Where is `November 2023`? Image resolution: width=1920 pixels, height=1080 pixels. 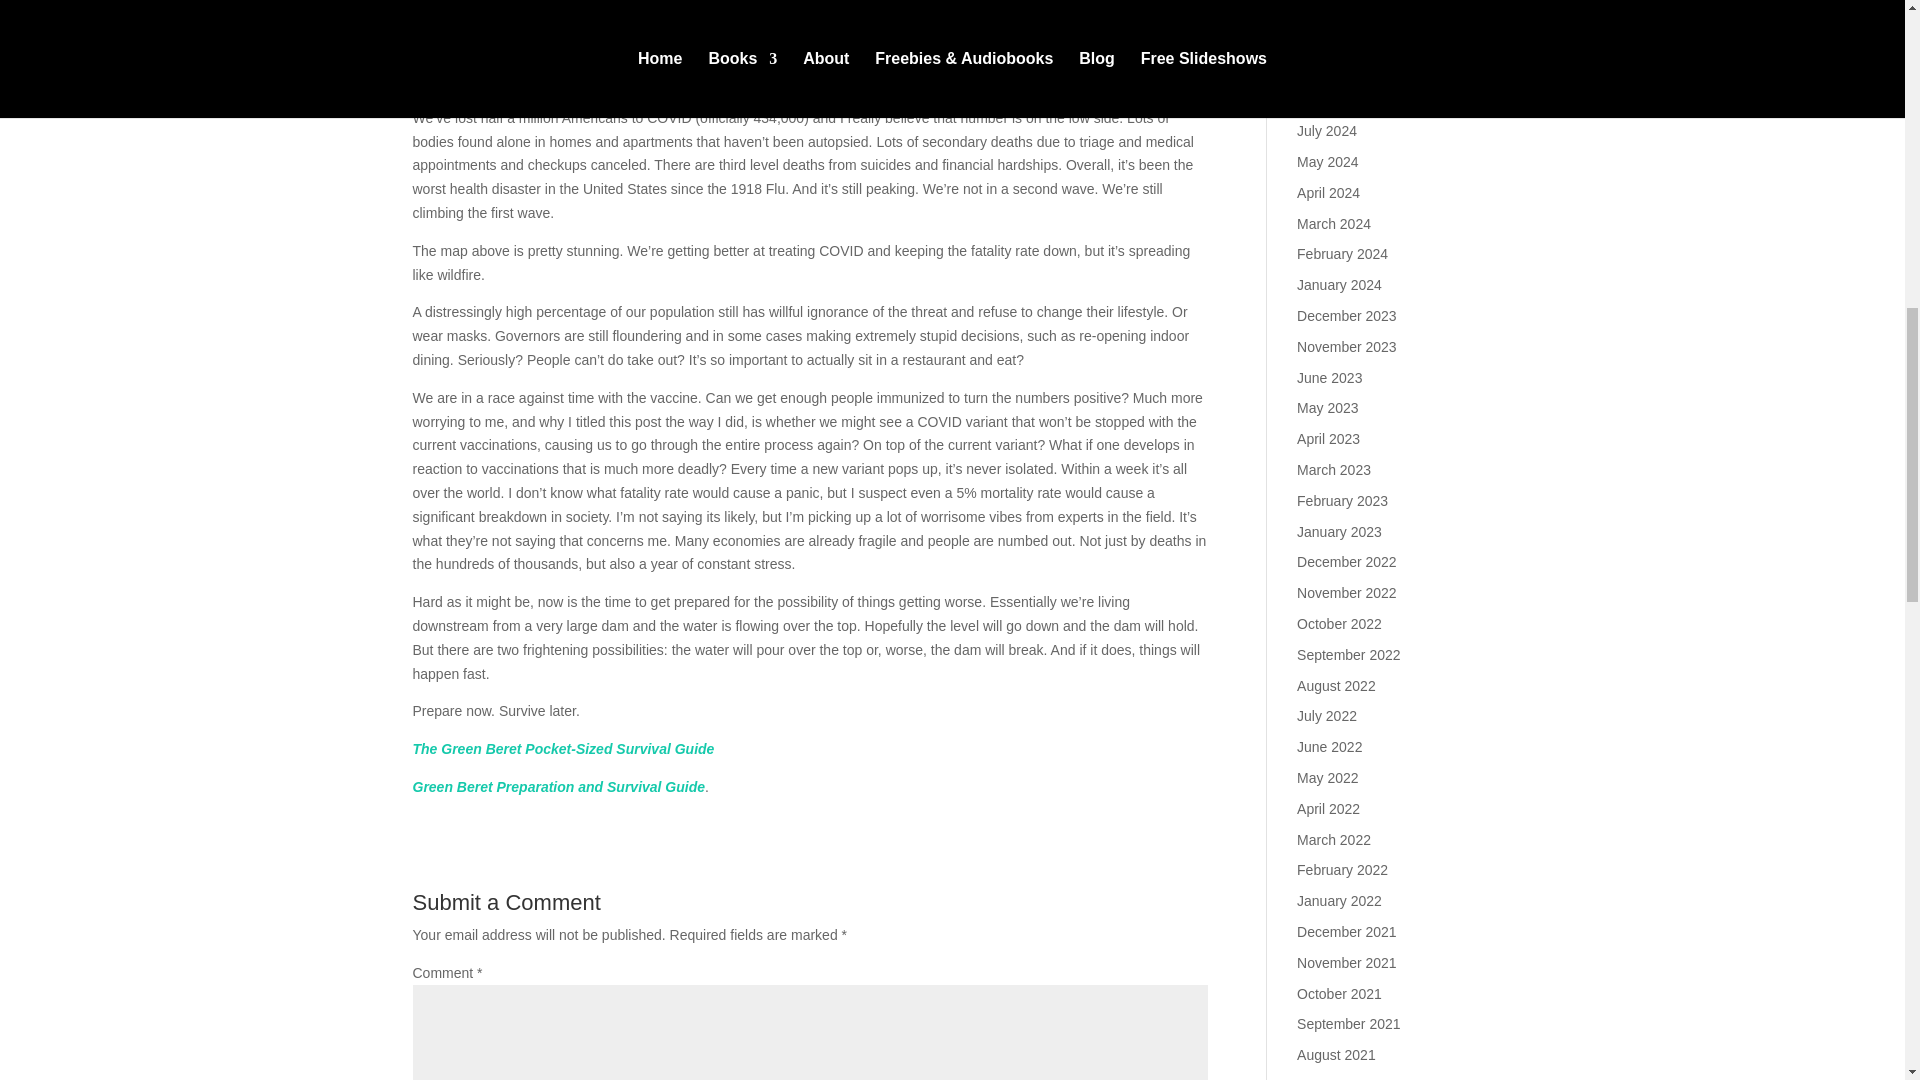
November 2023 is located at coordinates (1347, 347).